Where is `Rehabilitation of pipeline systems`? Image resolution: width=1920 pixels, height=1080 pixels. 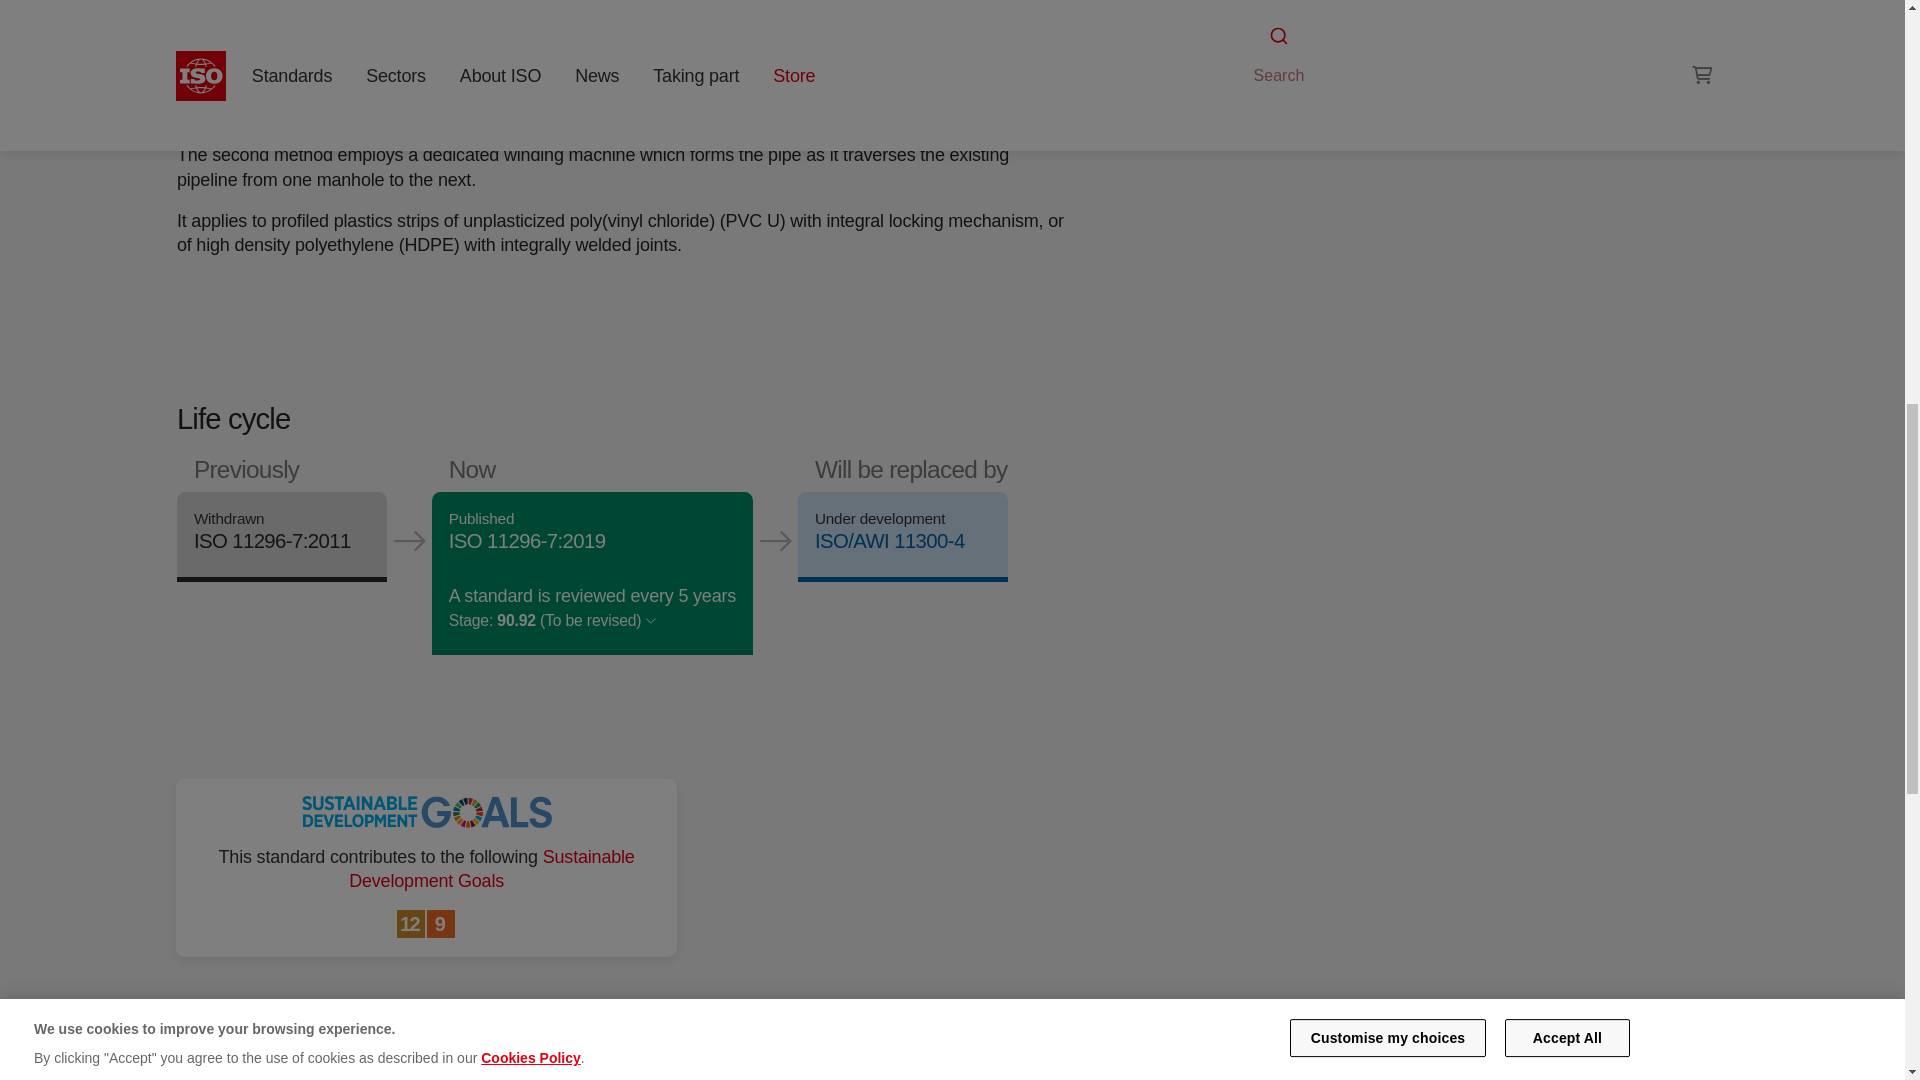 Rehabilitation of pipeline systems is located at coordinates (1478, 30).